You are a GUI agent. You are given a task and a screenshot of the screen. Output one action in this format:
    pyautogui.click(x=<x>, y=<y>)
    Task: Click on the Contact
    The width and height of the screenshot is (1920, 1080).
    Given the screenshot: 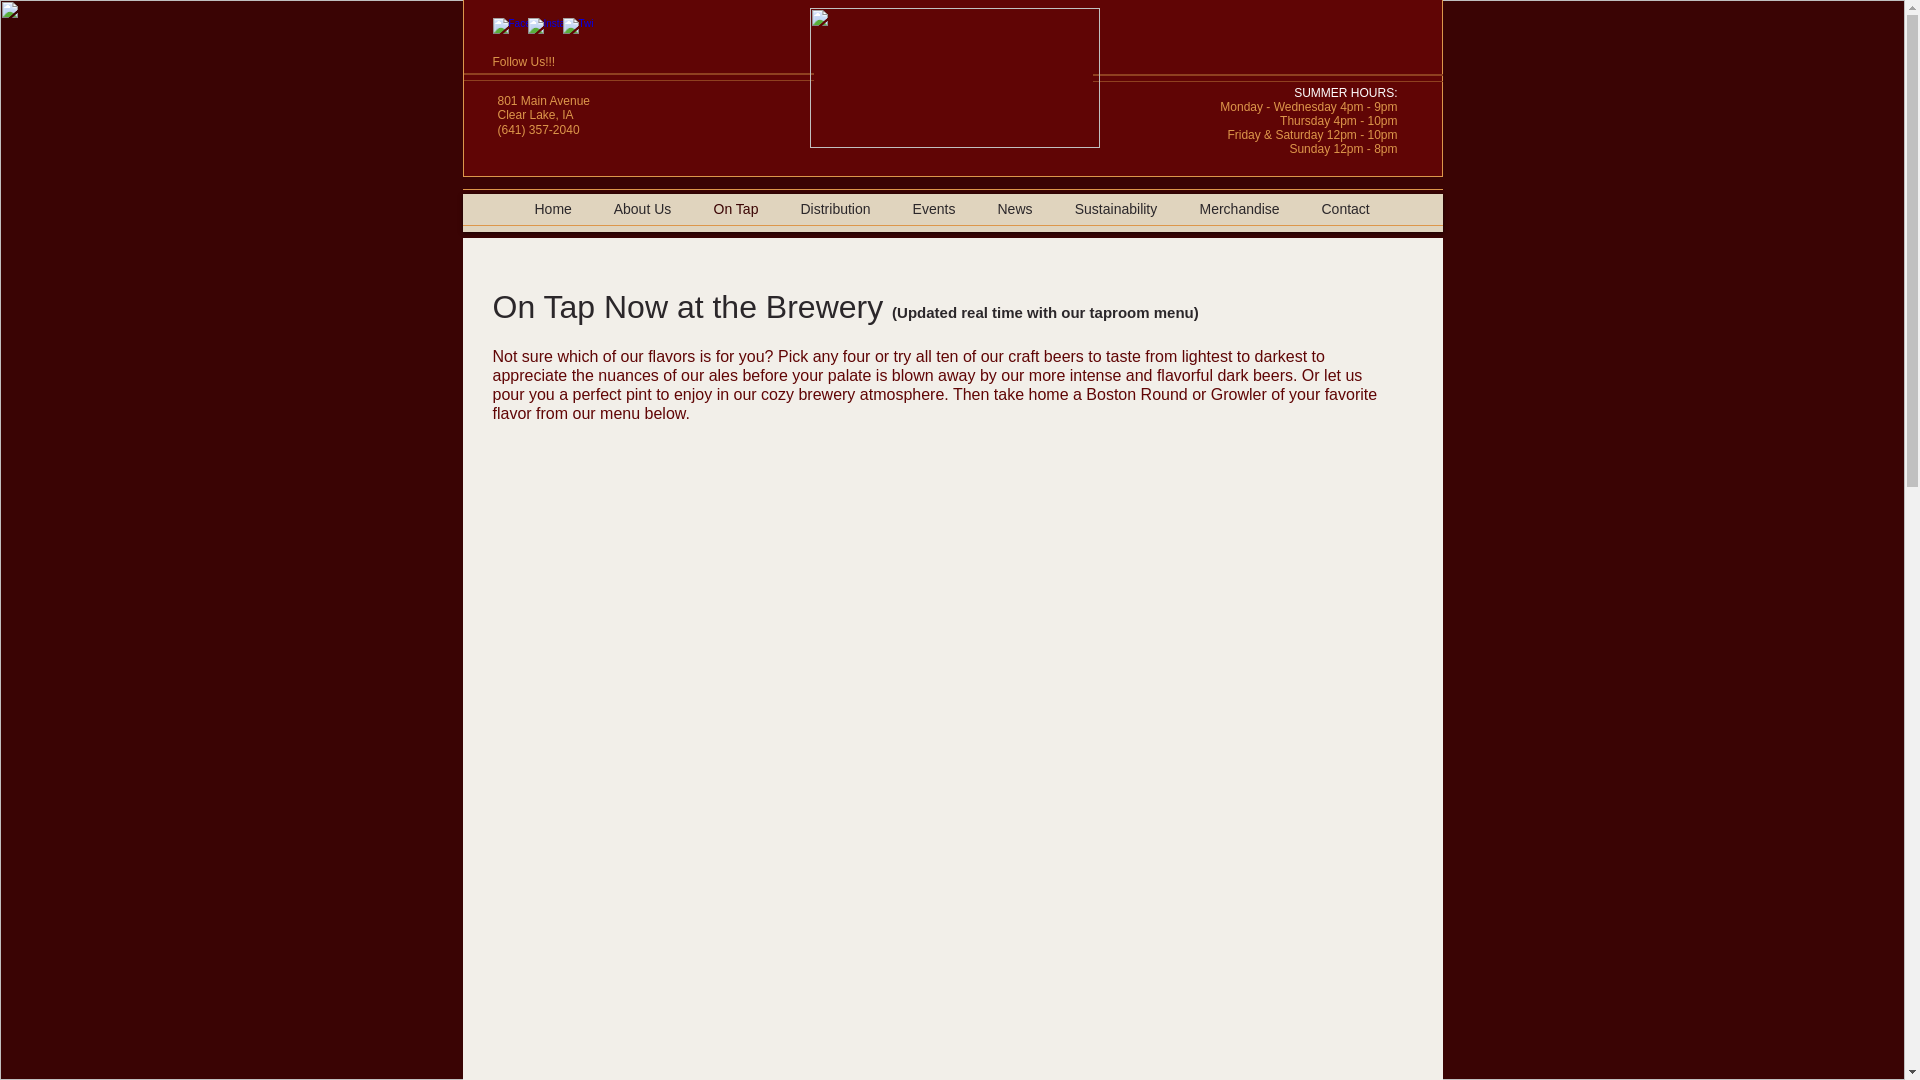 What is the action you would take?
    pyautogui.click(x=1344, y=208)
    